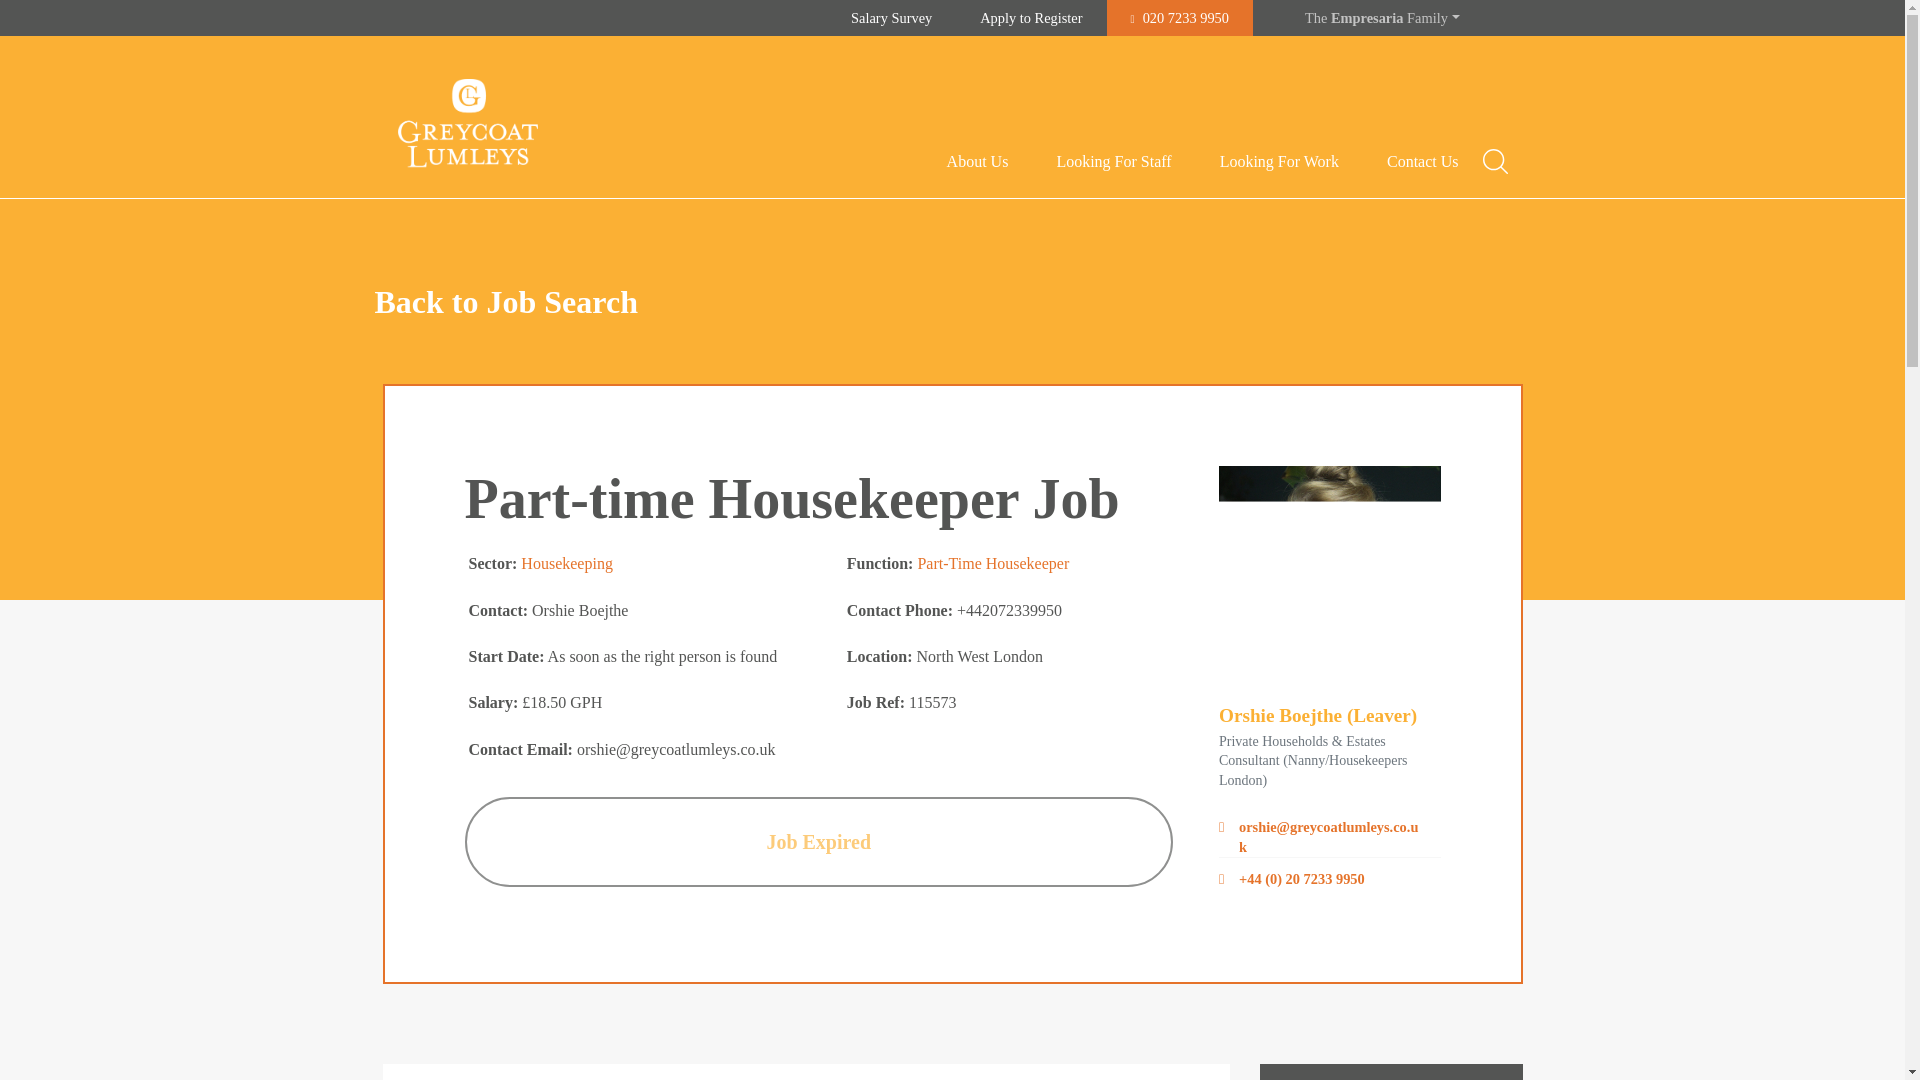 Image resolution: width=1920 pixels, height=1080 pixels. I want to click on Back to Job Search, so click(506, 301).